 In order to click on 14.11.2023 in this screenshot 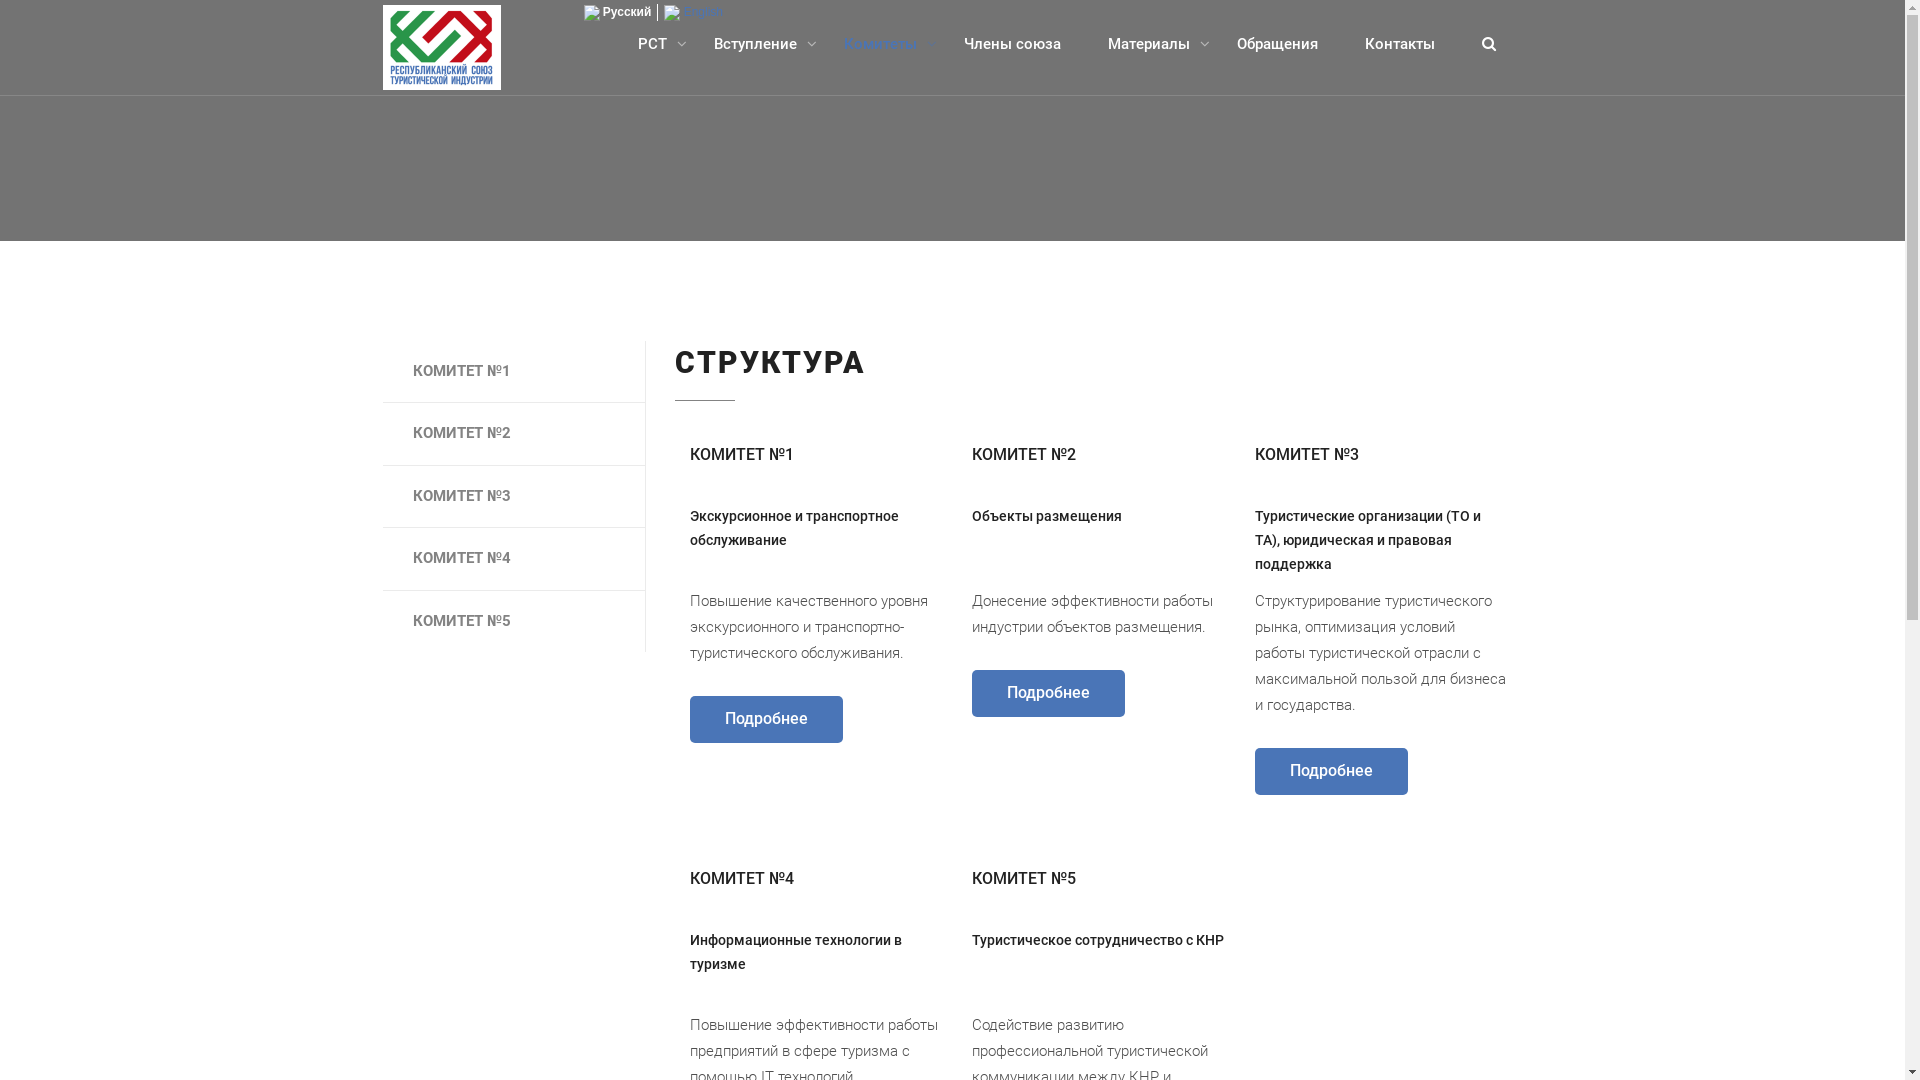, I will do `click(1004, 609)`.